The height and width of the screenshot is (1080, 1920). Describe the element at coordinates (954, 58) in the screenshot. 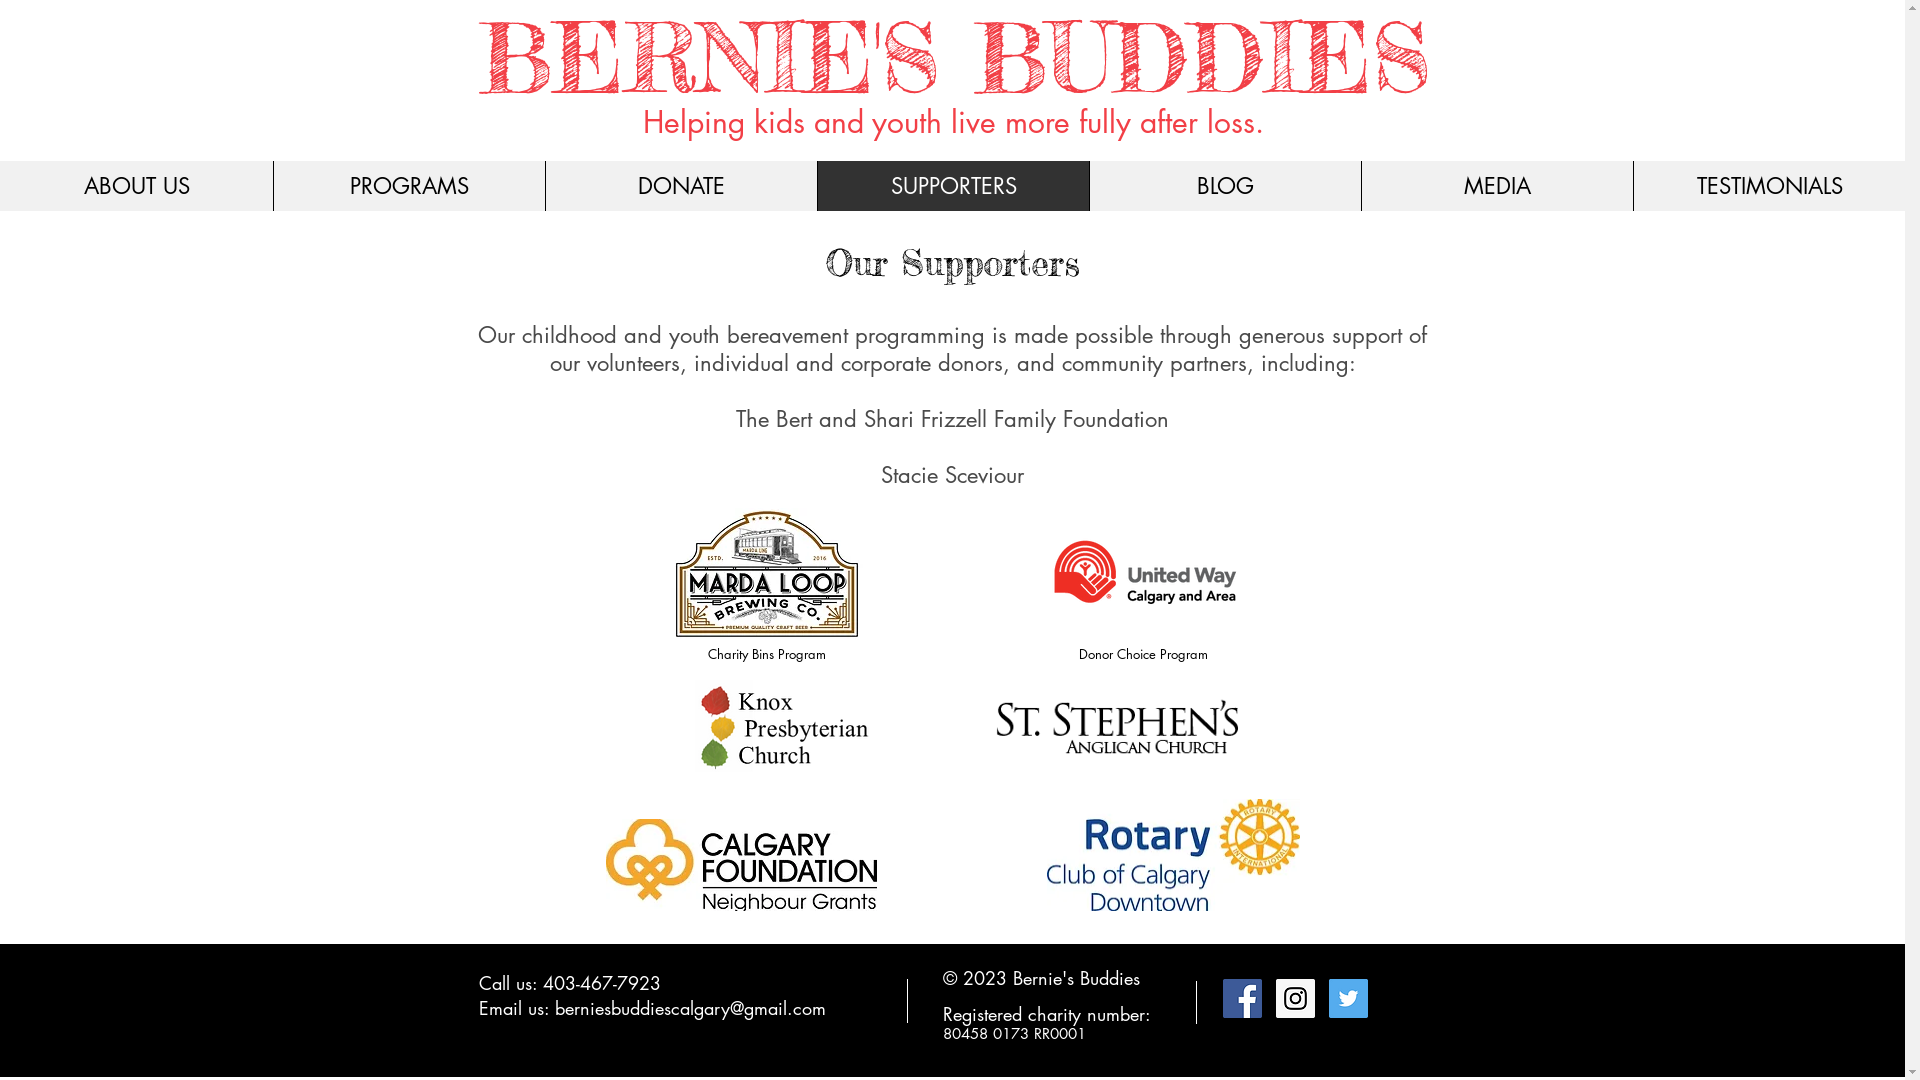

I see `BERNIE'S BUDDIES` at that location.